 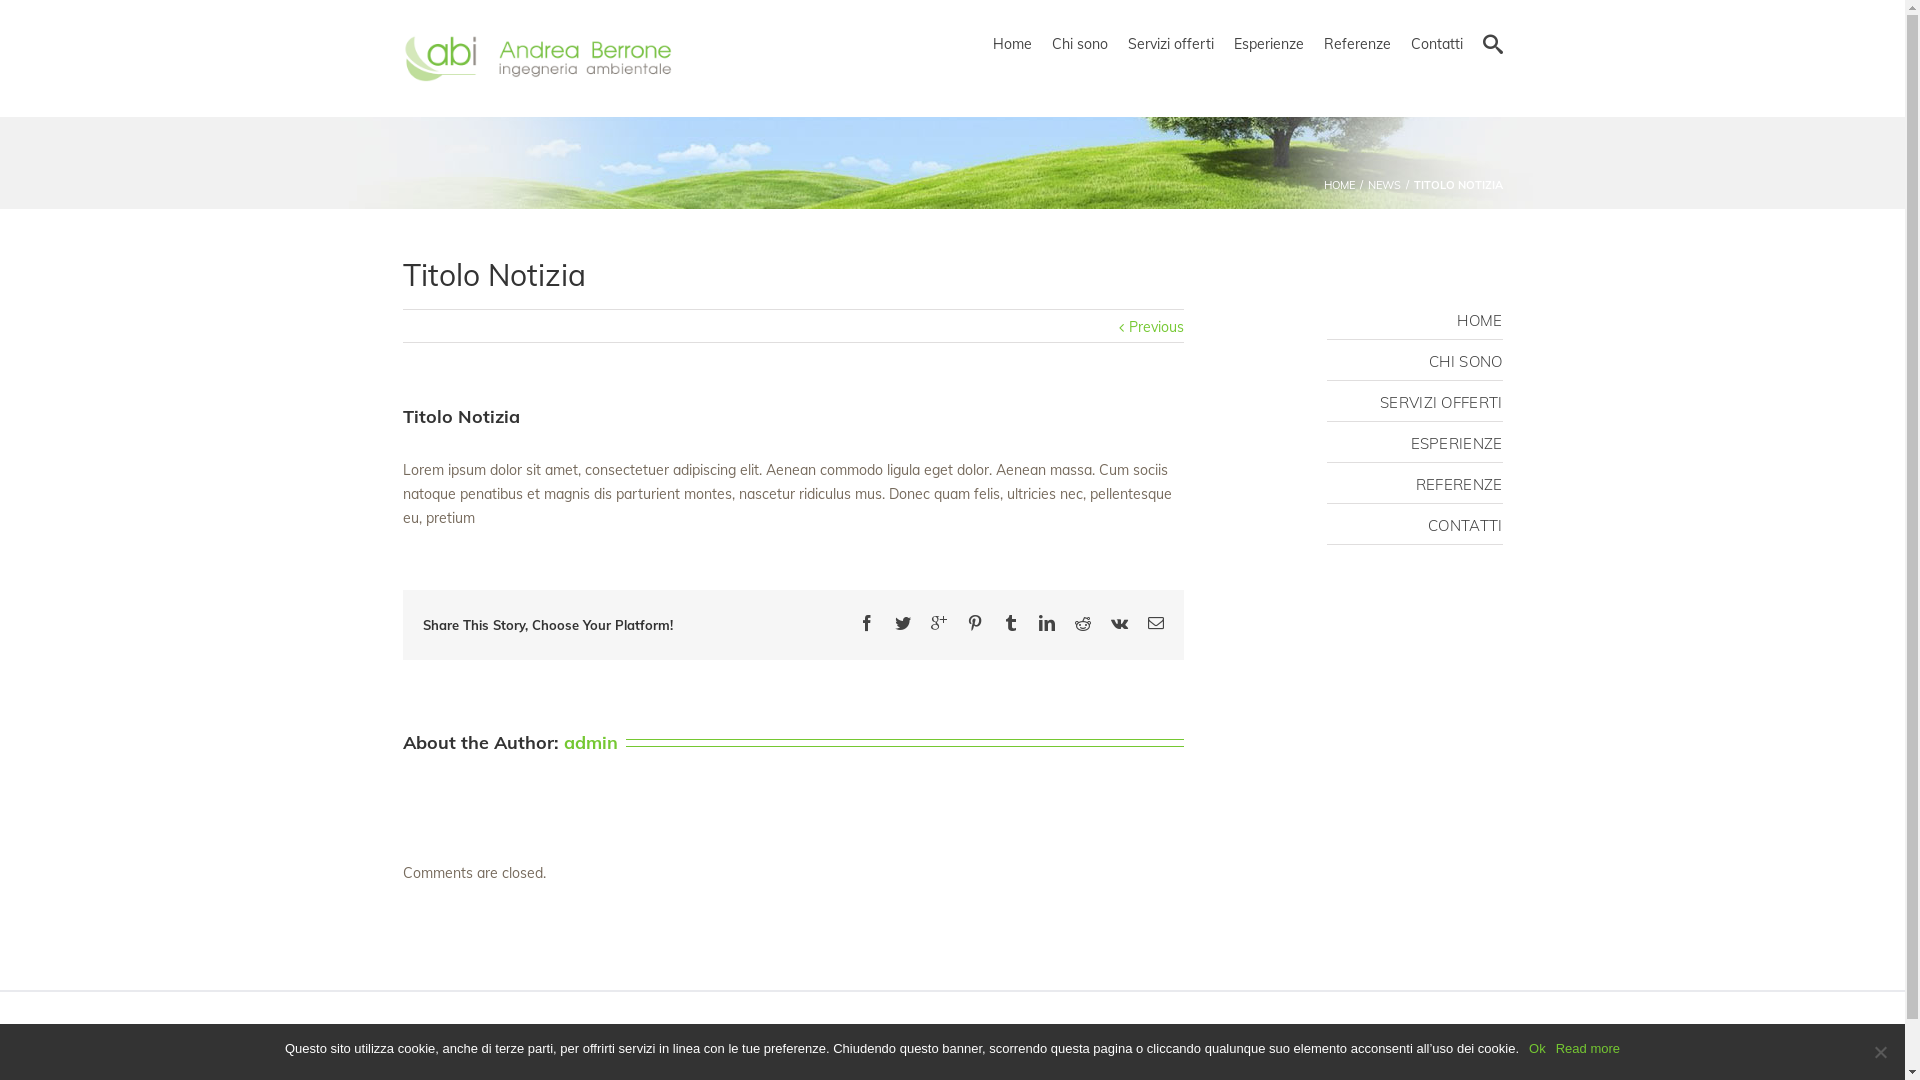 What do you see at coordinates (1171, 43) in the screenshot?
I see `Servizi offerti` at bounding box center [1171, 43].